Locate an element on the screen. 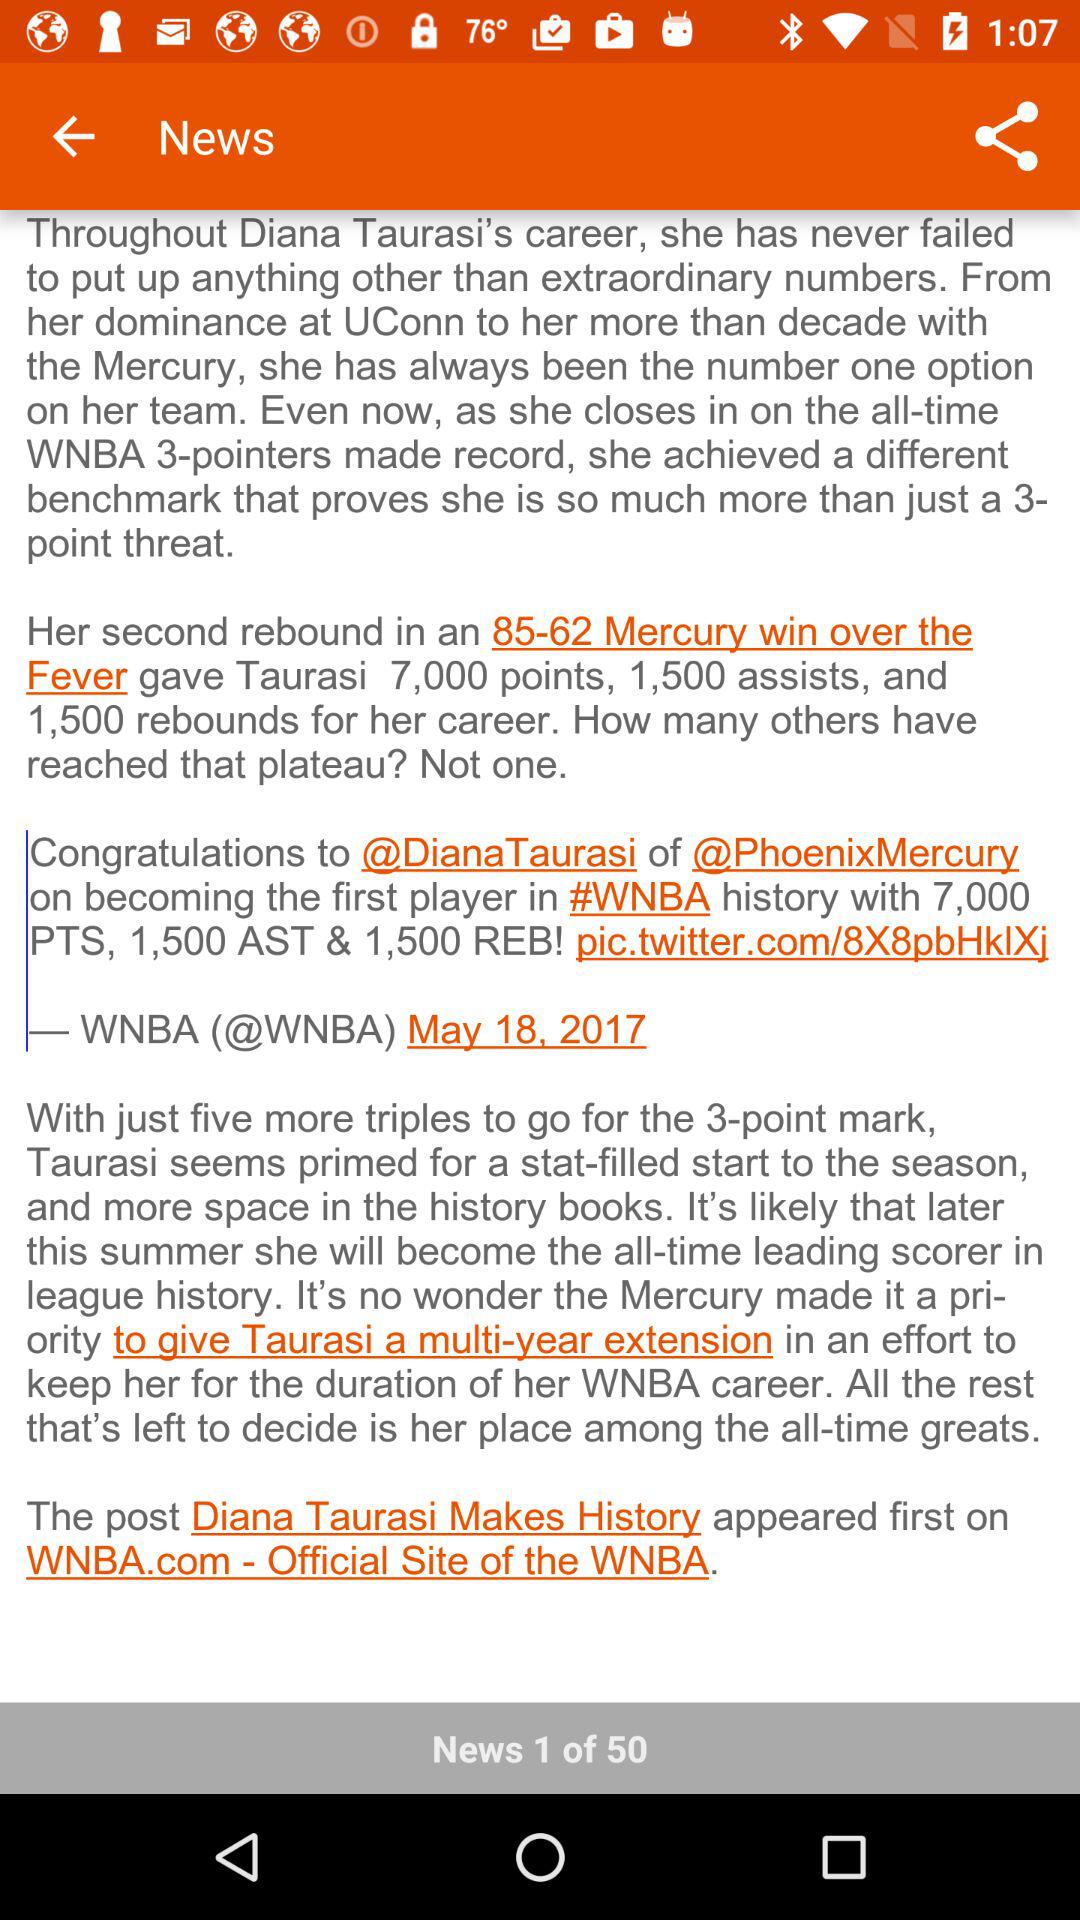 The height and width of the screenshot is (1920, 1080). launch the item above the news 1 of is located at coordinates (540, 943).